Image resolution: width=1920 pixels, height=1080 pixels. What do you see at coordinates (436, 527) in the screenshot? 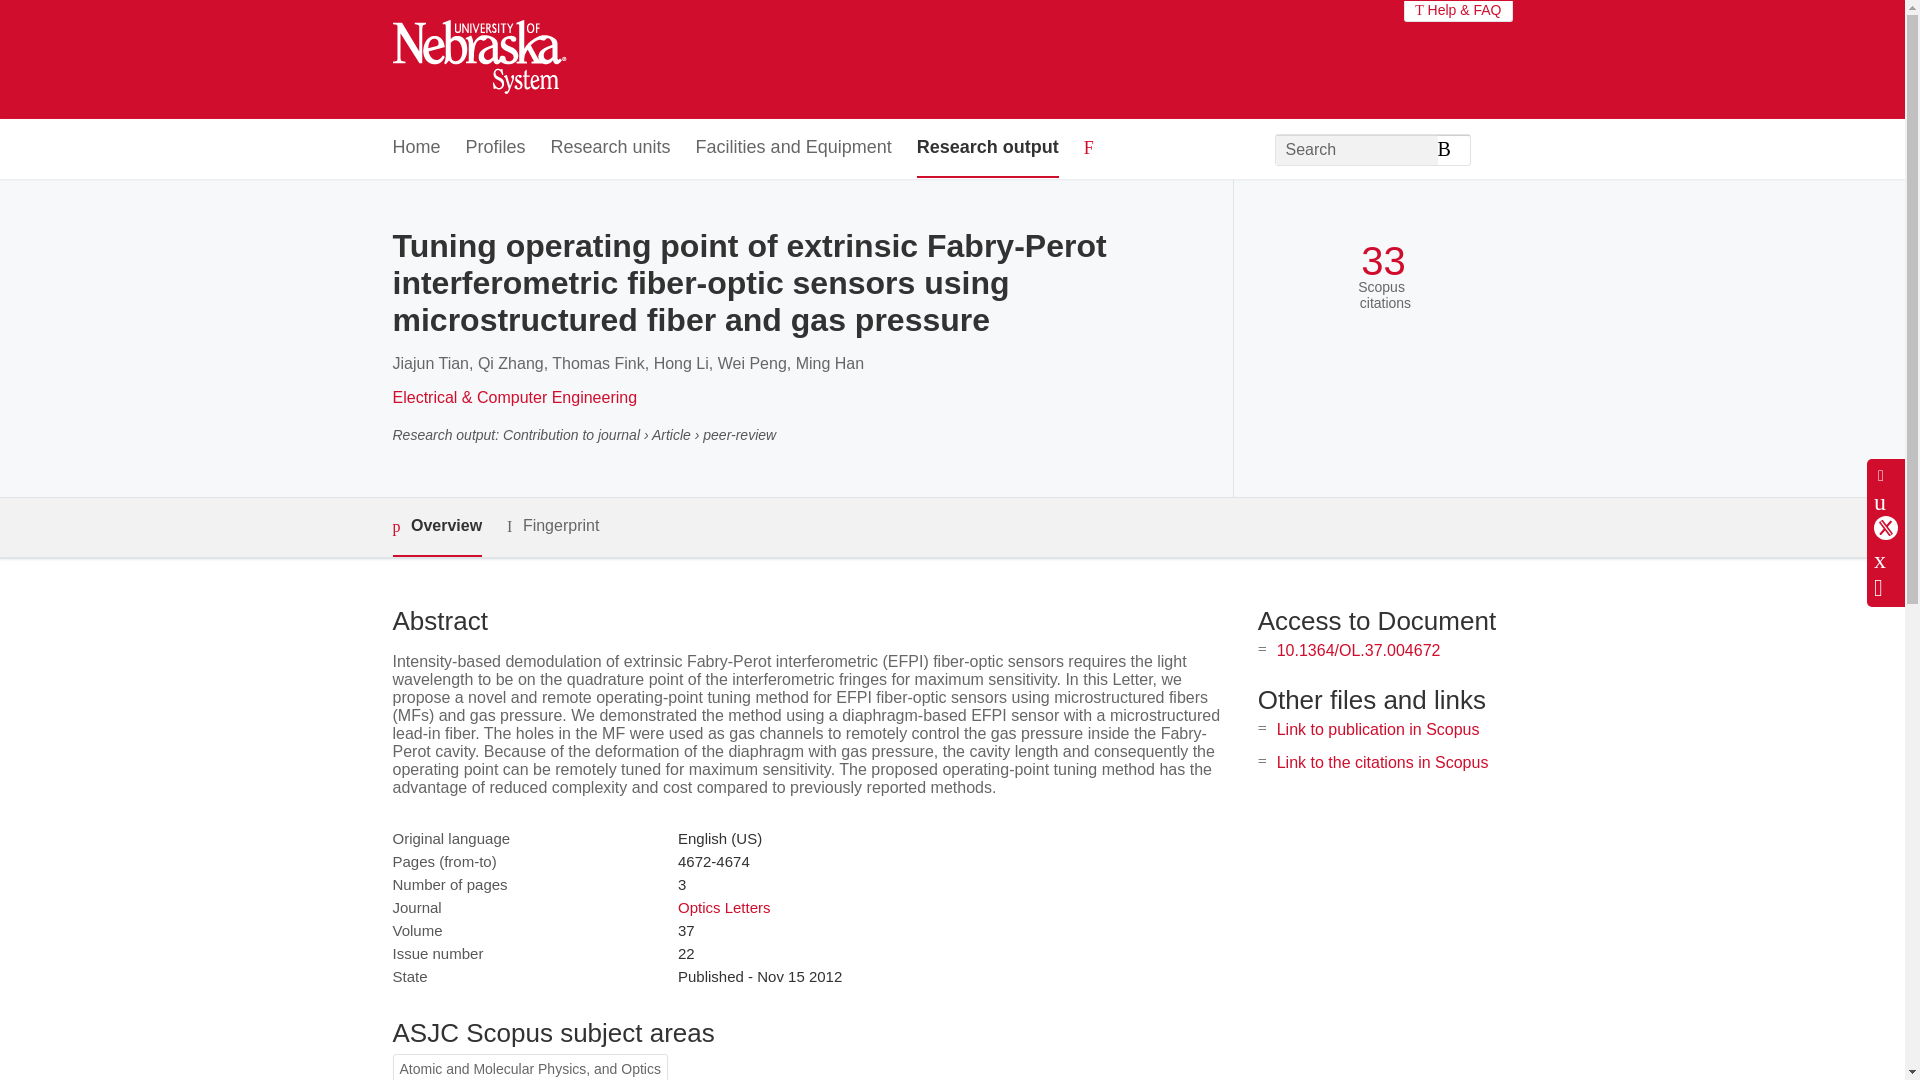
I see `Overview` at bounding box center [436, 527].